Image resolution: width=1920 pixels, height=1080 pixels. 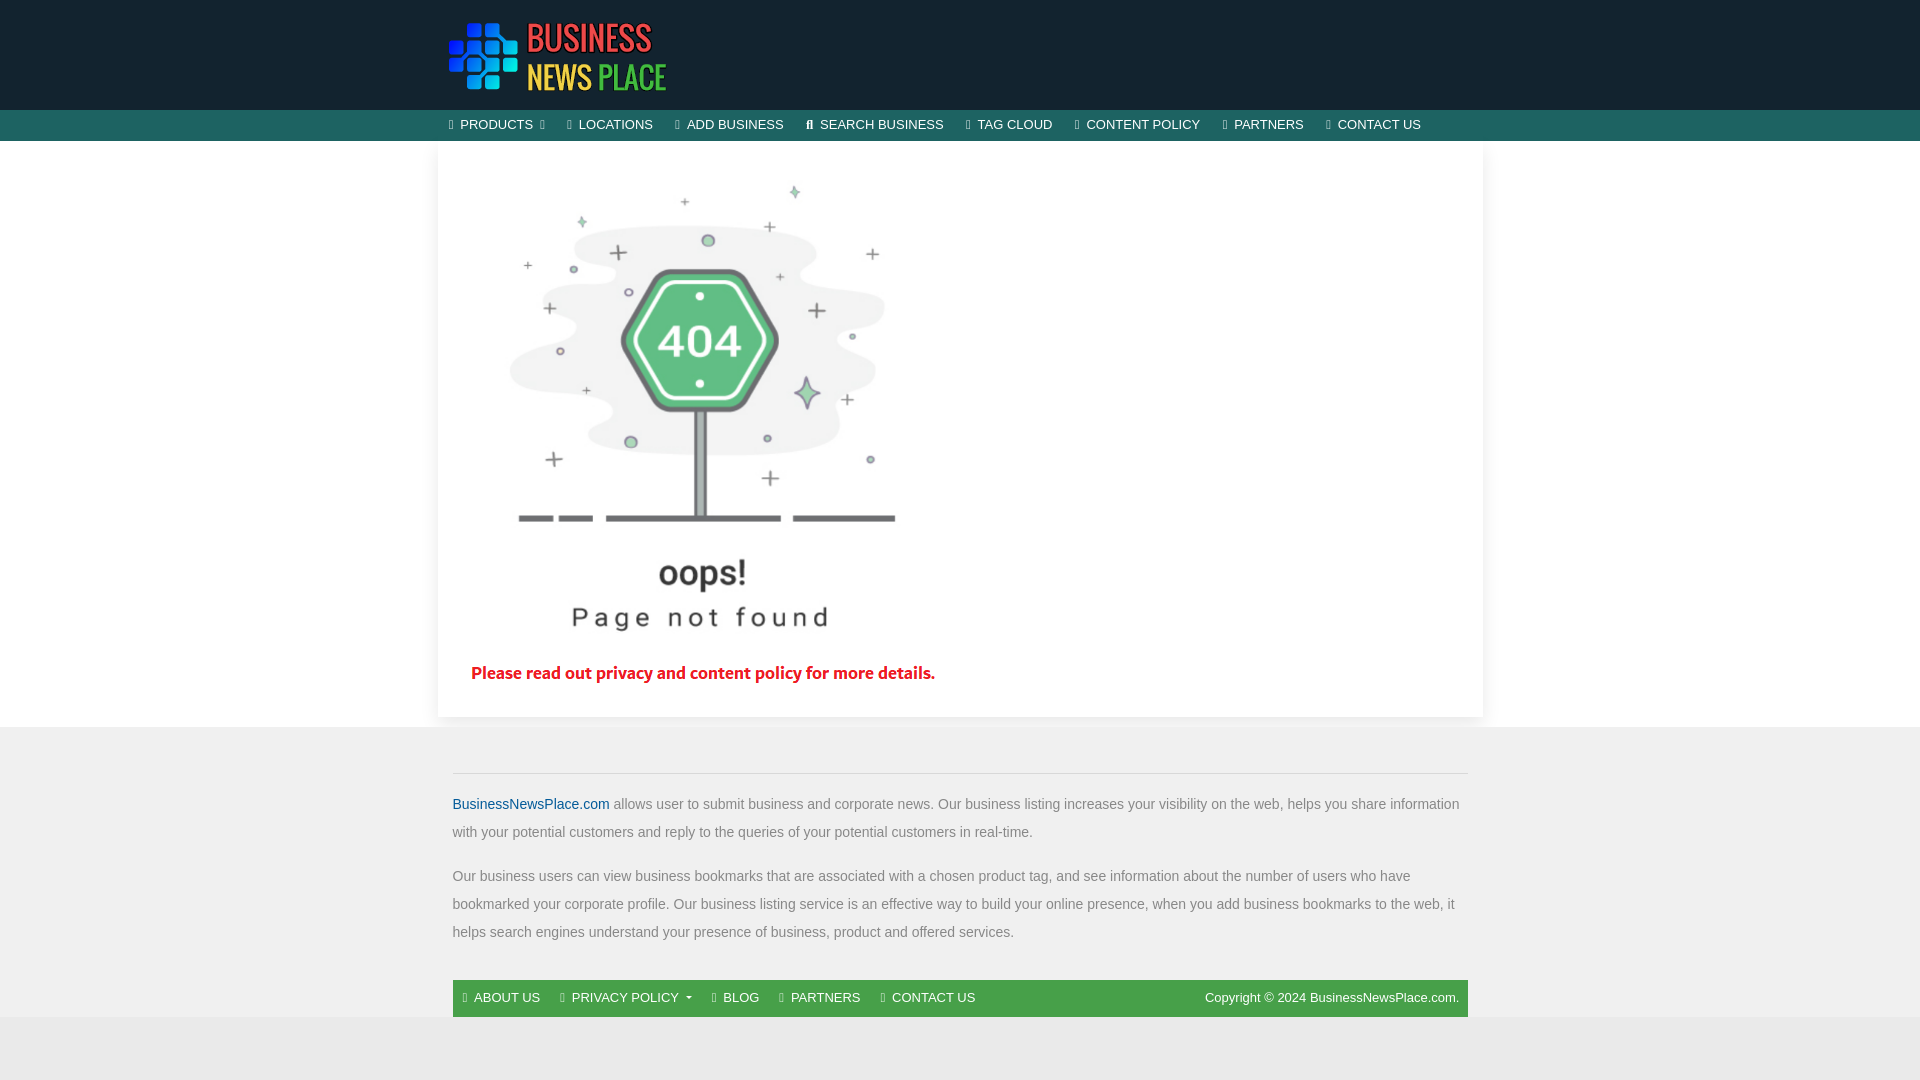 I want to click on ADD BUSINESS, so click(x=729, y=126).